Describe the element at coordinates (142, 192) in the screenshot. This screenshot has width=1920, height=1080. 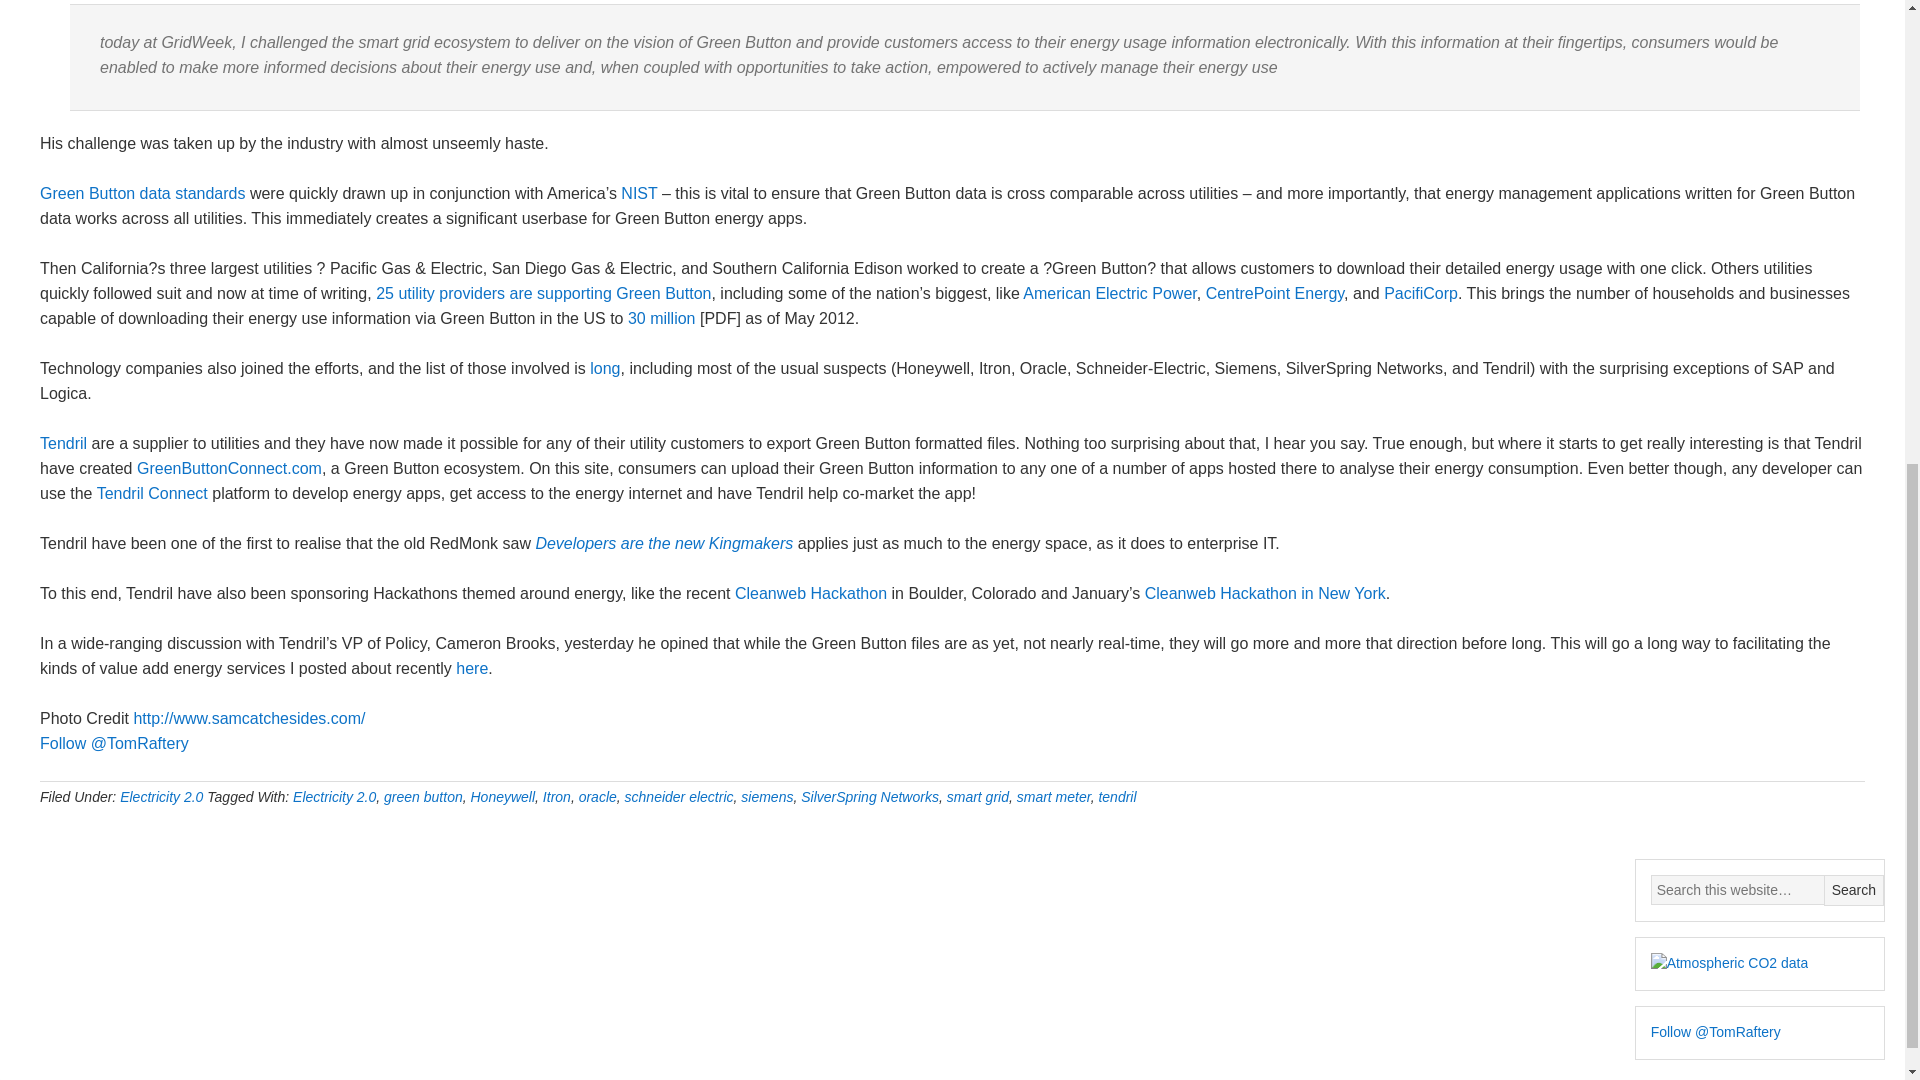
I see `Green Button data standards` at that location.